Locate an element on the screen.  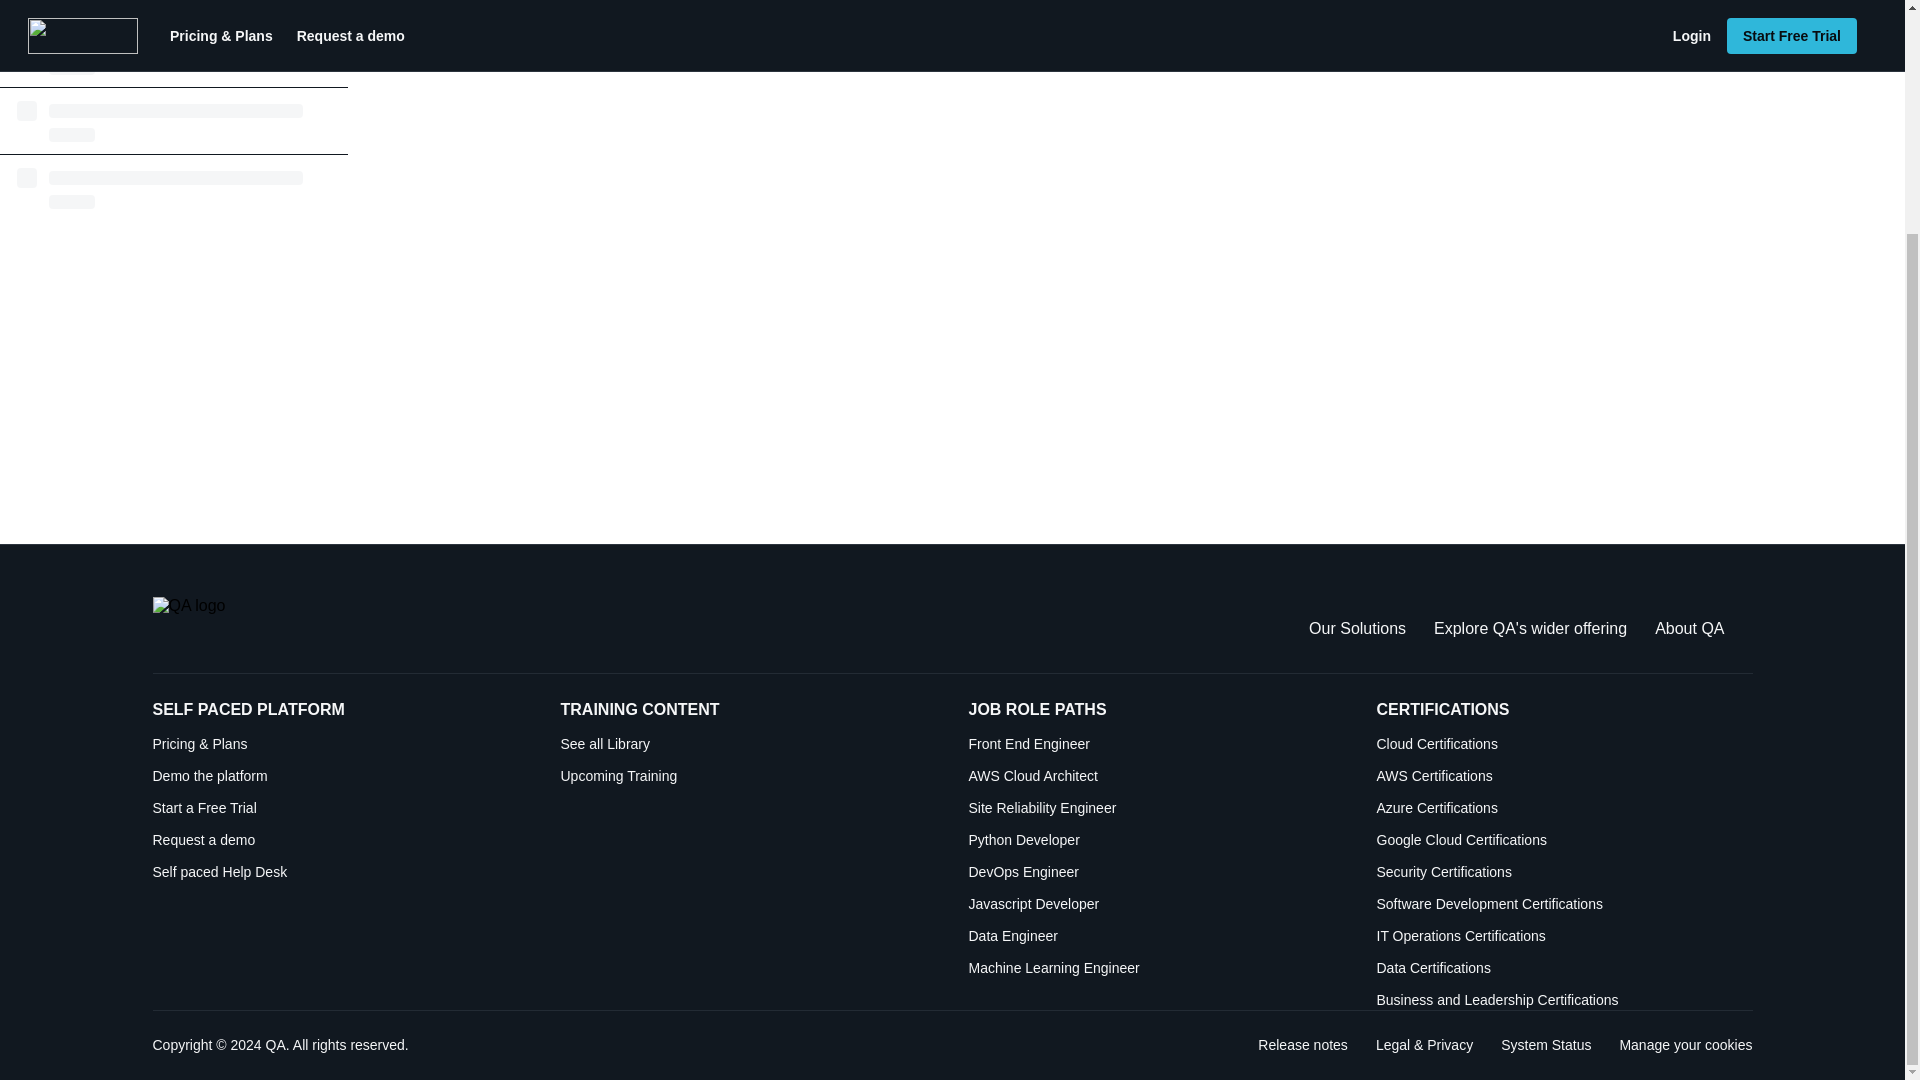
Upcoming Training is located at coordinates (340, 840).